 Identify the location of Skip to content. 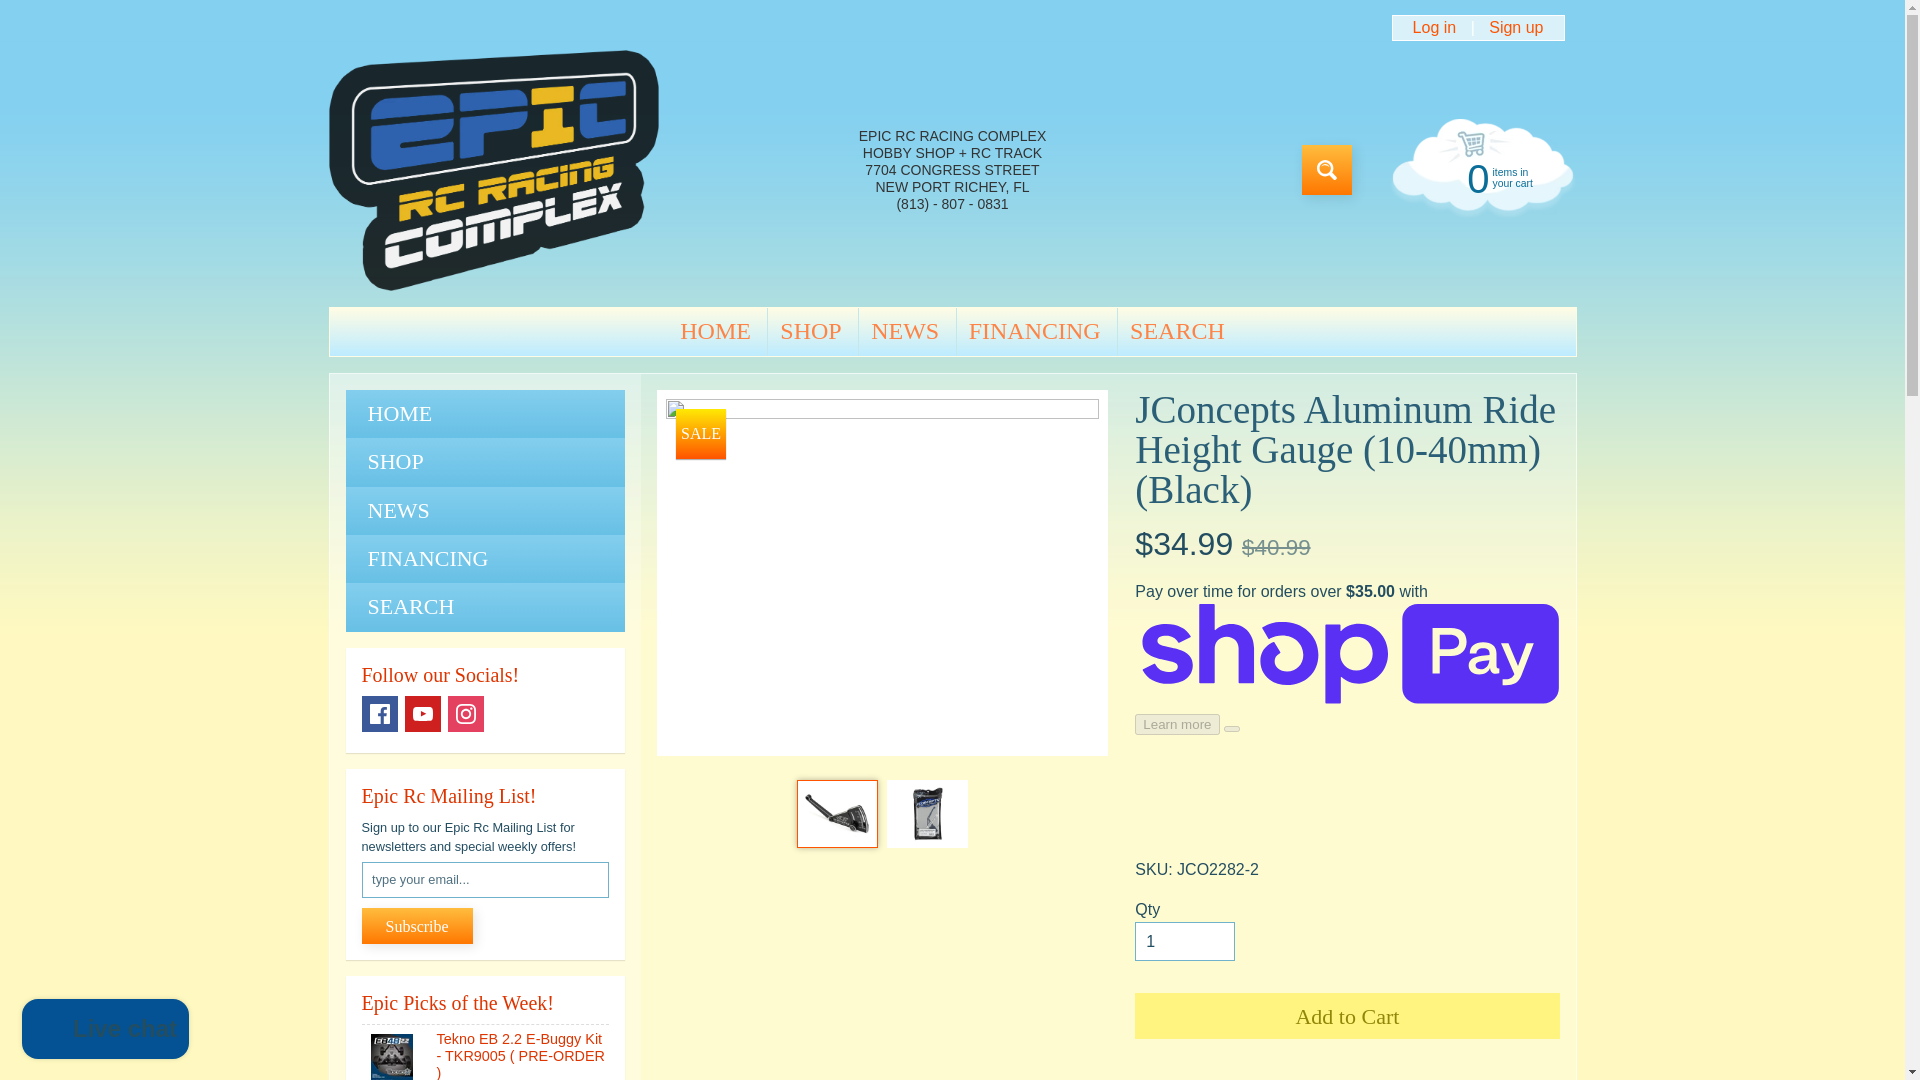
(485, 558).